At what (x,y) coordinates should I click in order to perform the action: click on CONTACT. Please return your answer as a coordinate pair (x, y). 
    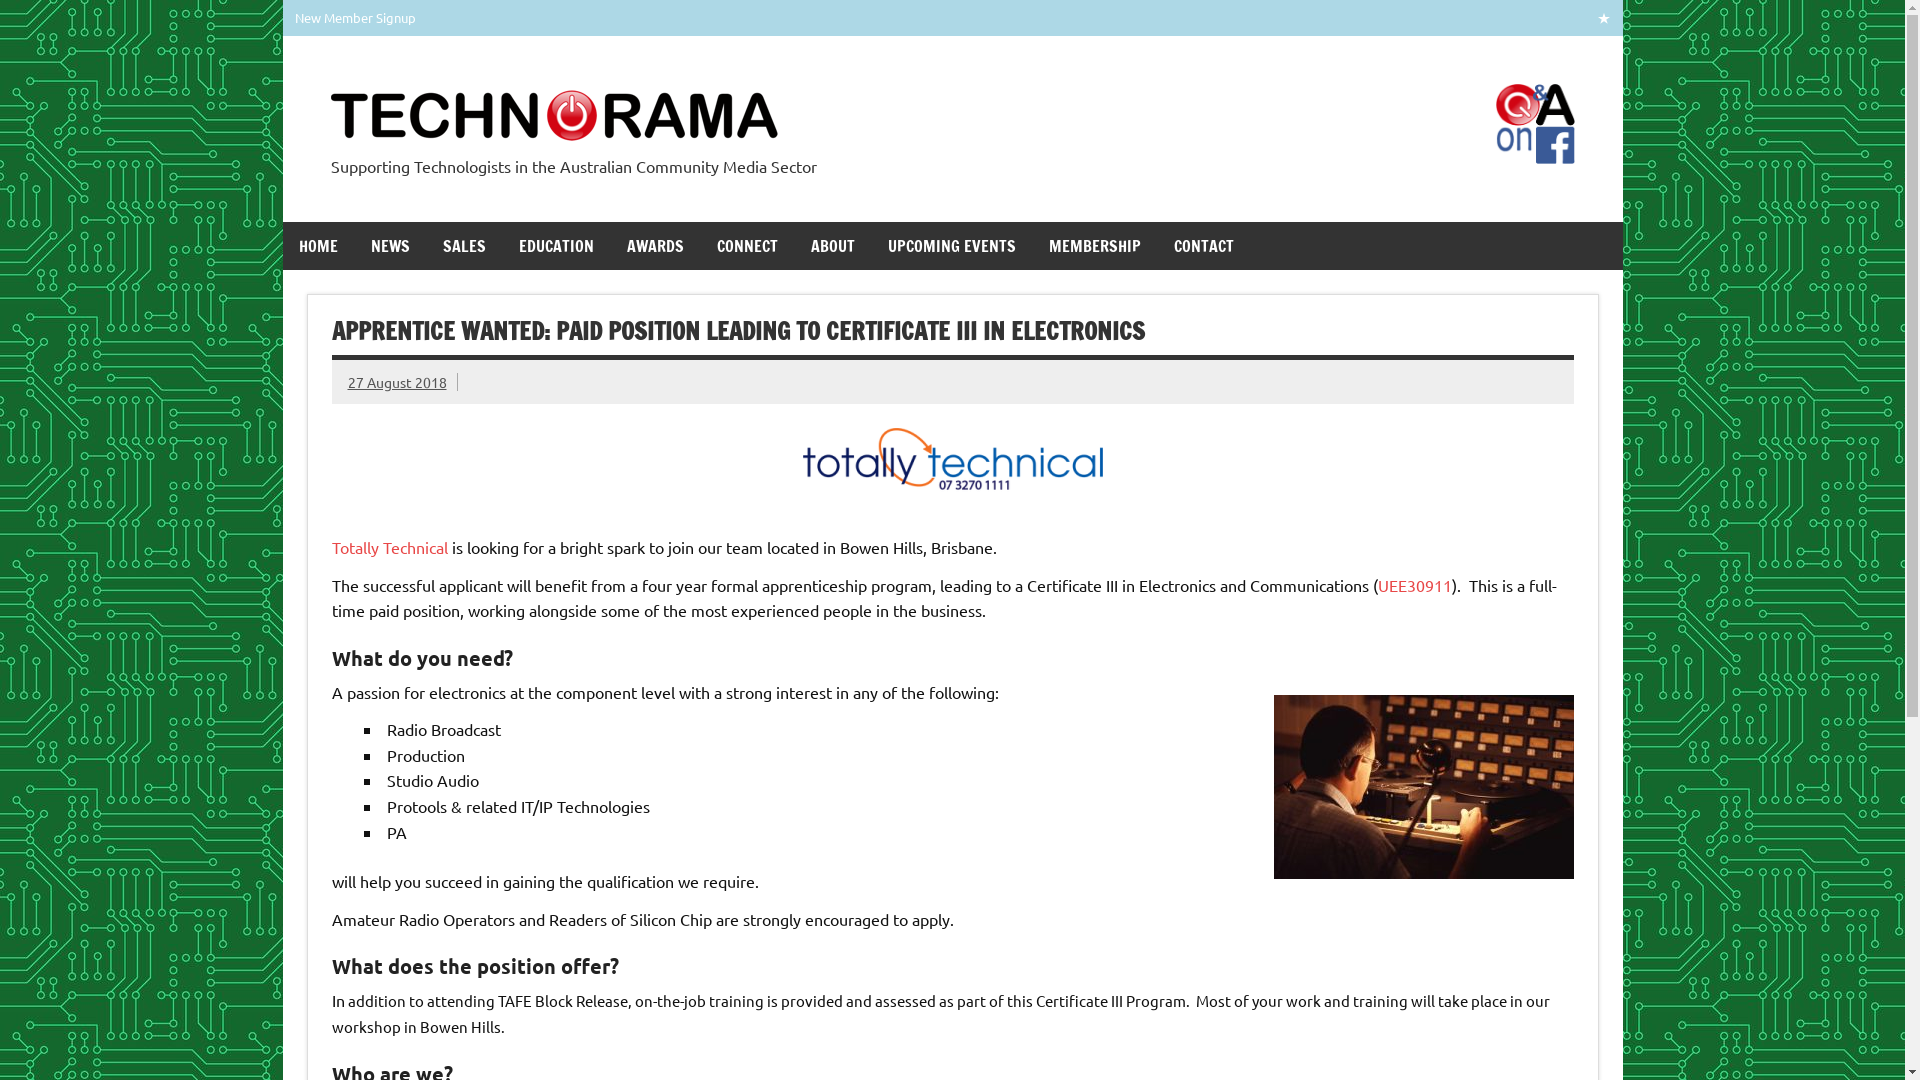
    Looking at the image, I should click on (1204, 246).